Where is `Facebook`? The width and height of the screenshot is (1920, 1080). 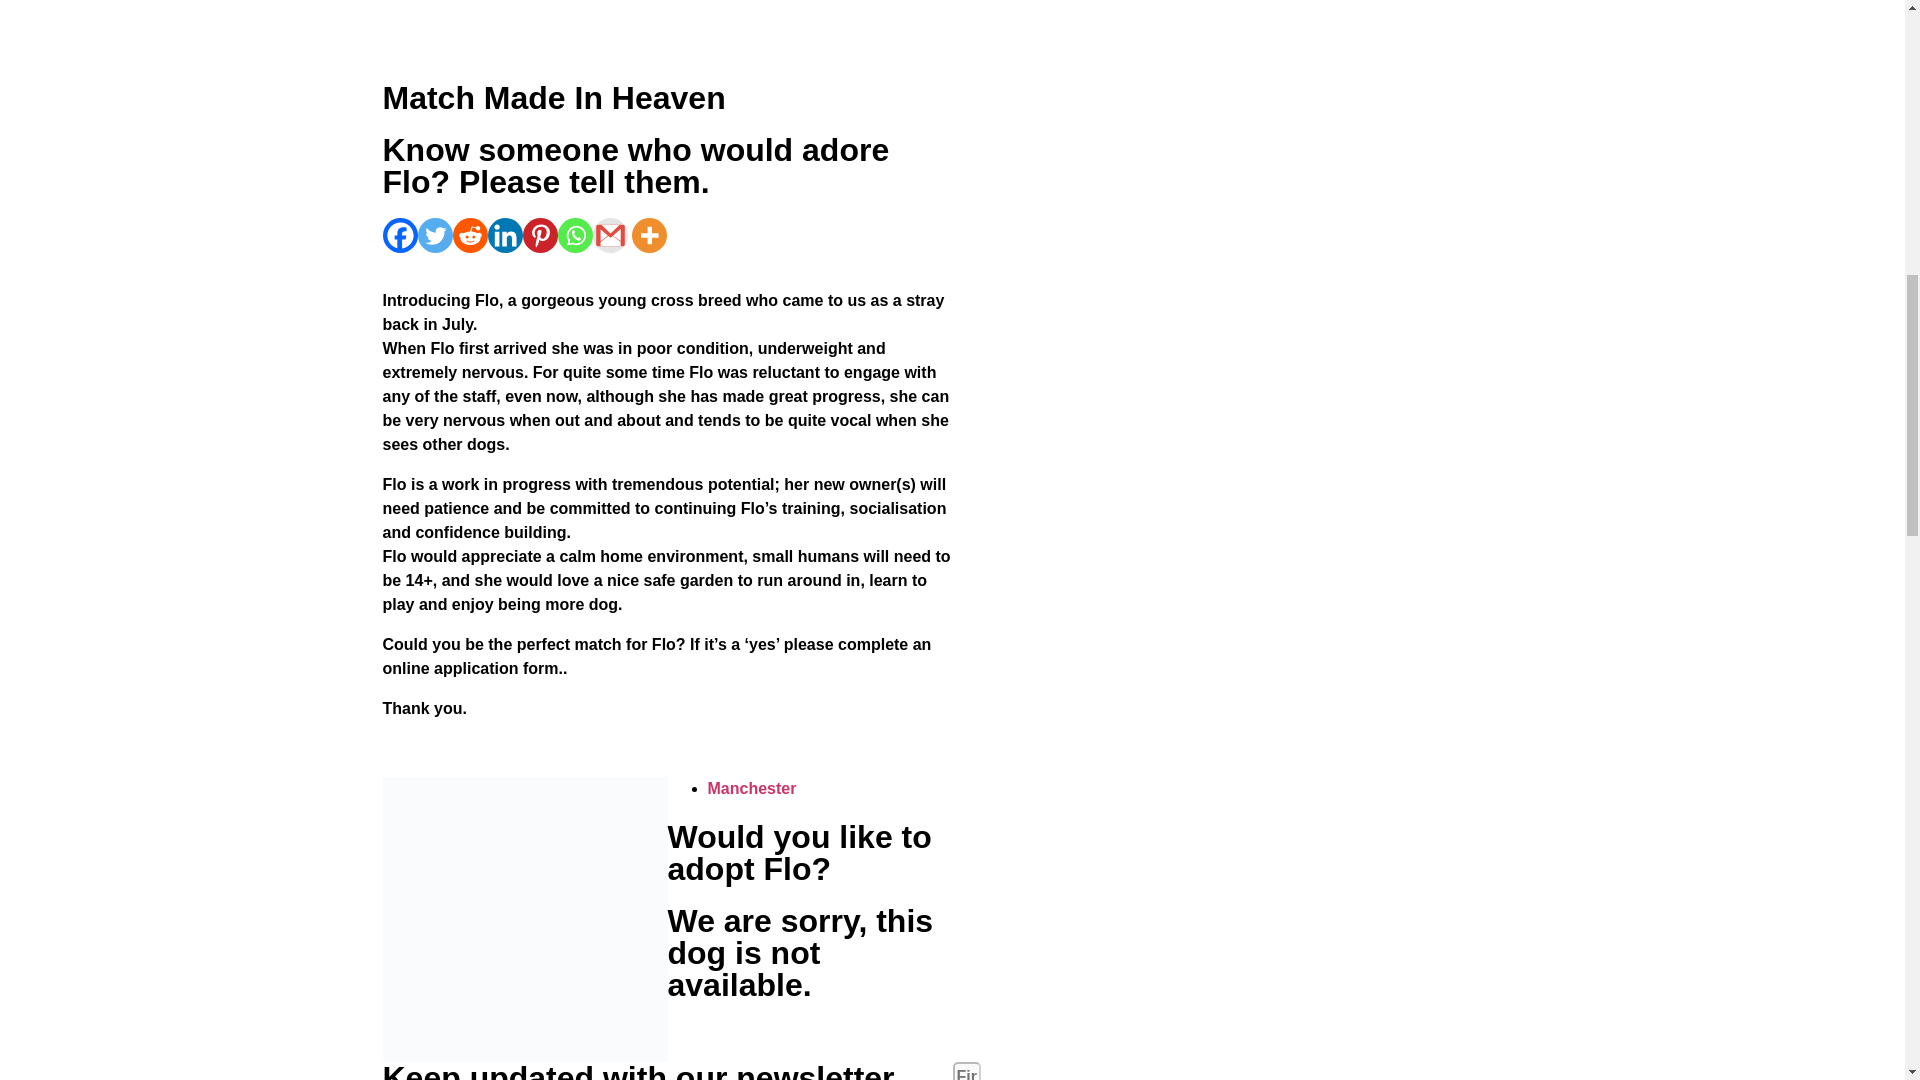
Facebook is located at coordinates (399, 235).